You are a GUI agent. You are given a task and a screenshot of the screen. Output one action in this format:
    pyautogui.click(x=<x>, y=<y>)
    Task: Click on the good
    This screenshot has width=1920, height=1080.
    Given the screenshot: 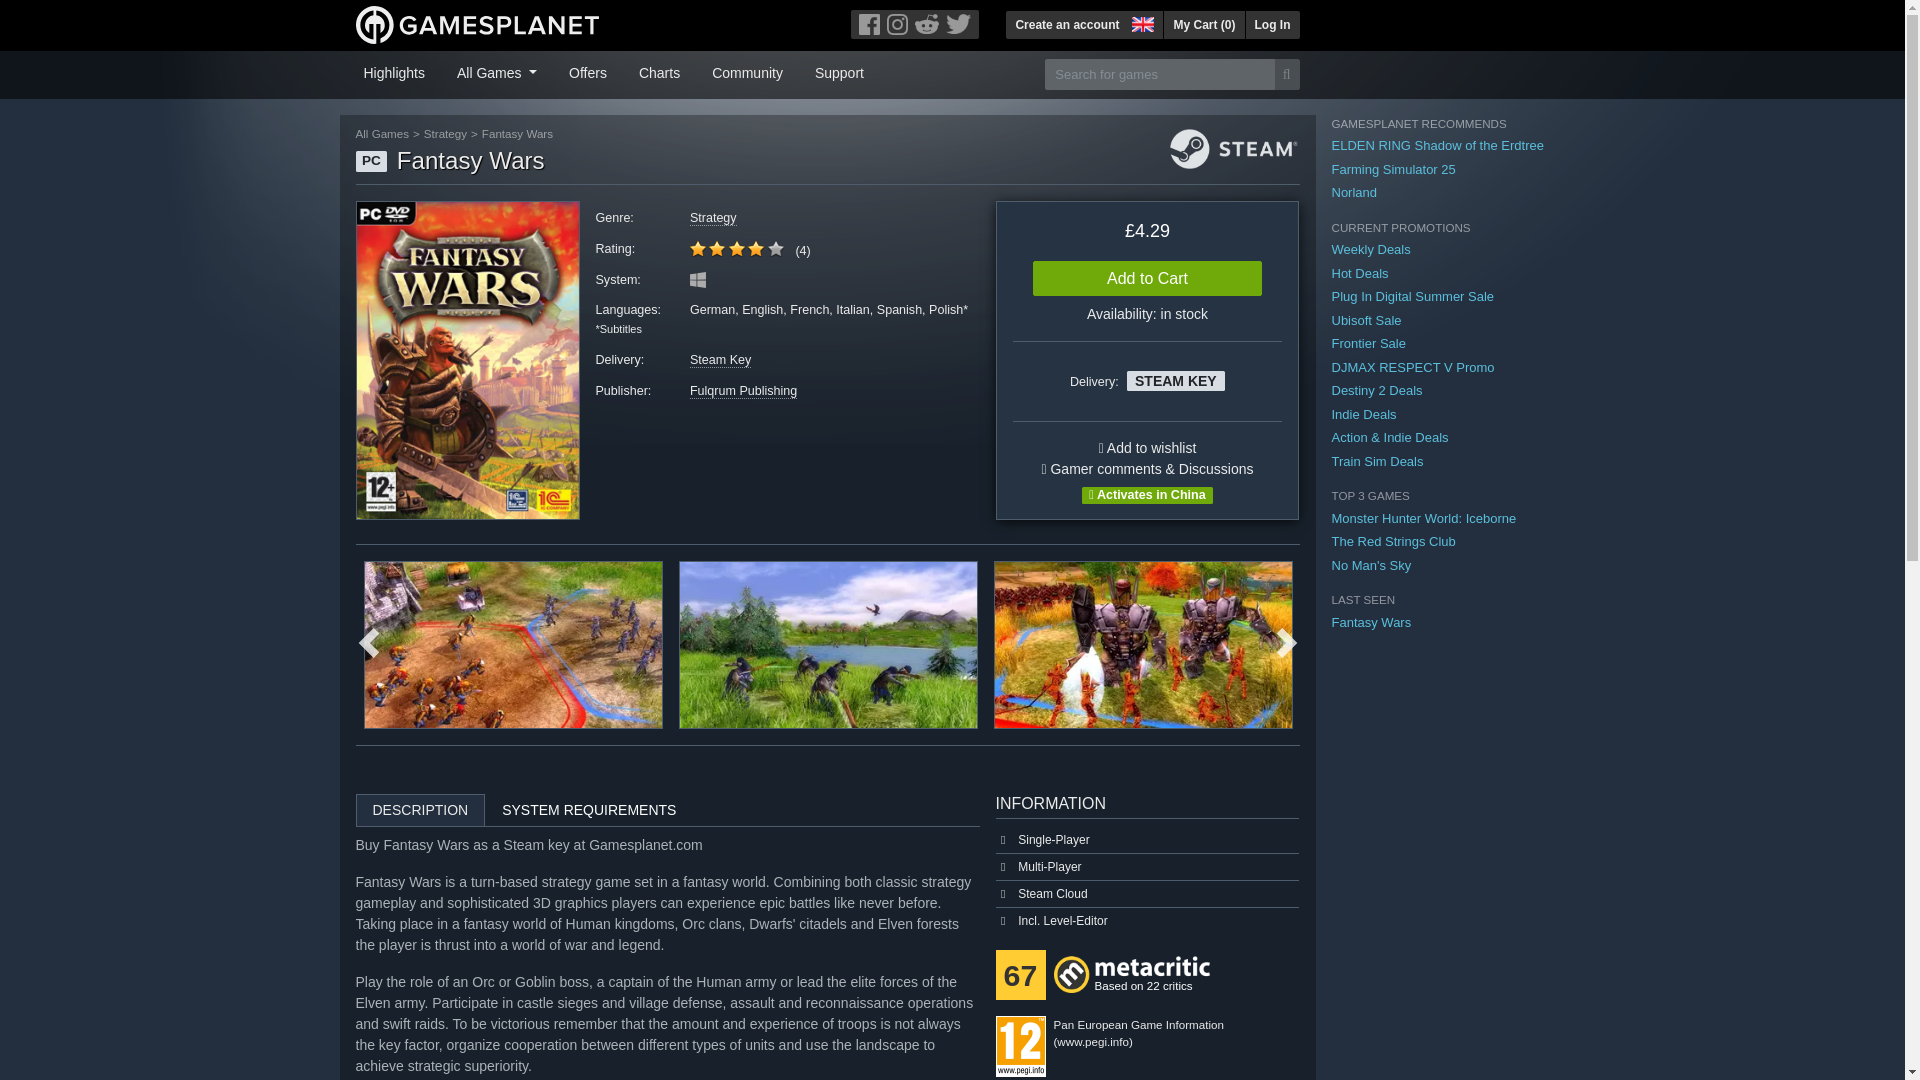 What is the action you would take?
    pyautogui.click(x=698, y=248)
    